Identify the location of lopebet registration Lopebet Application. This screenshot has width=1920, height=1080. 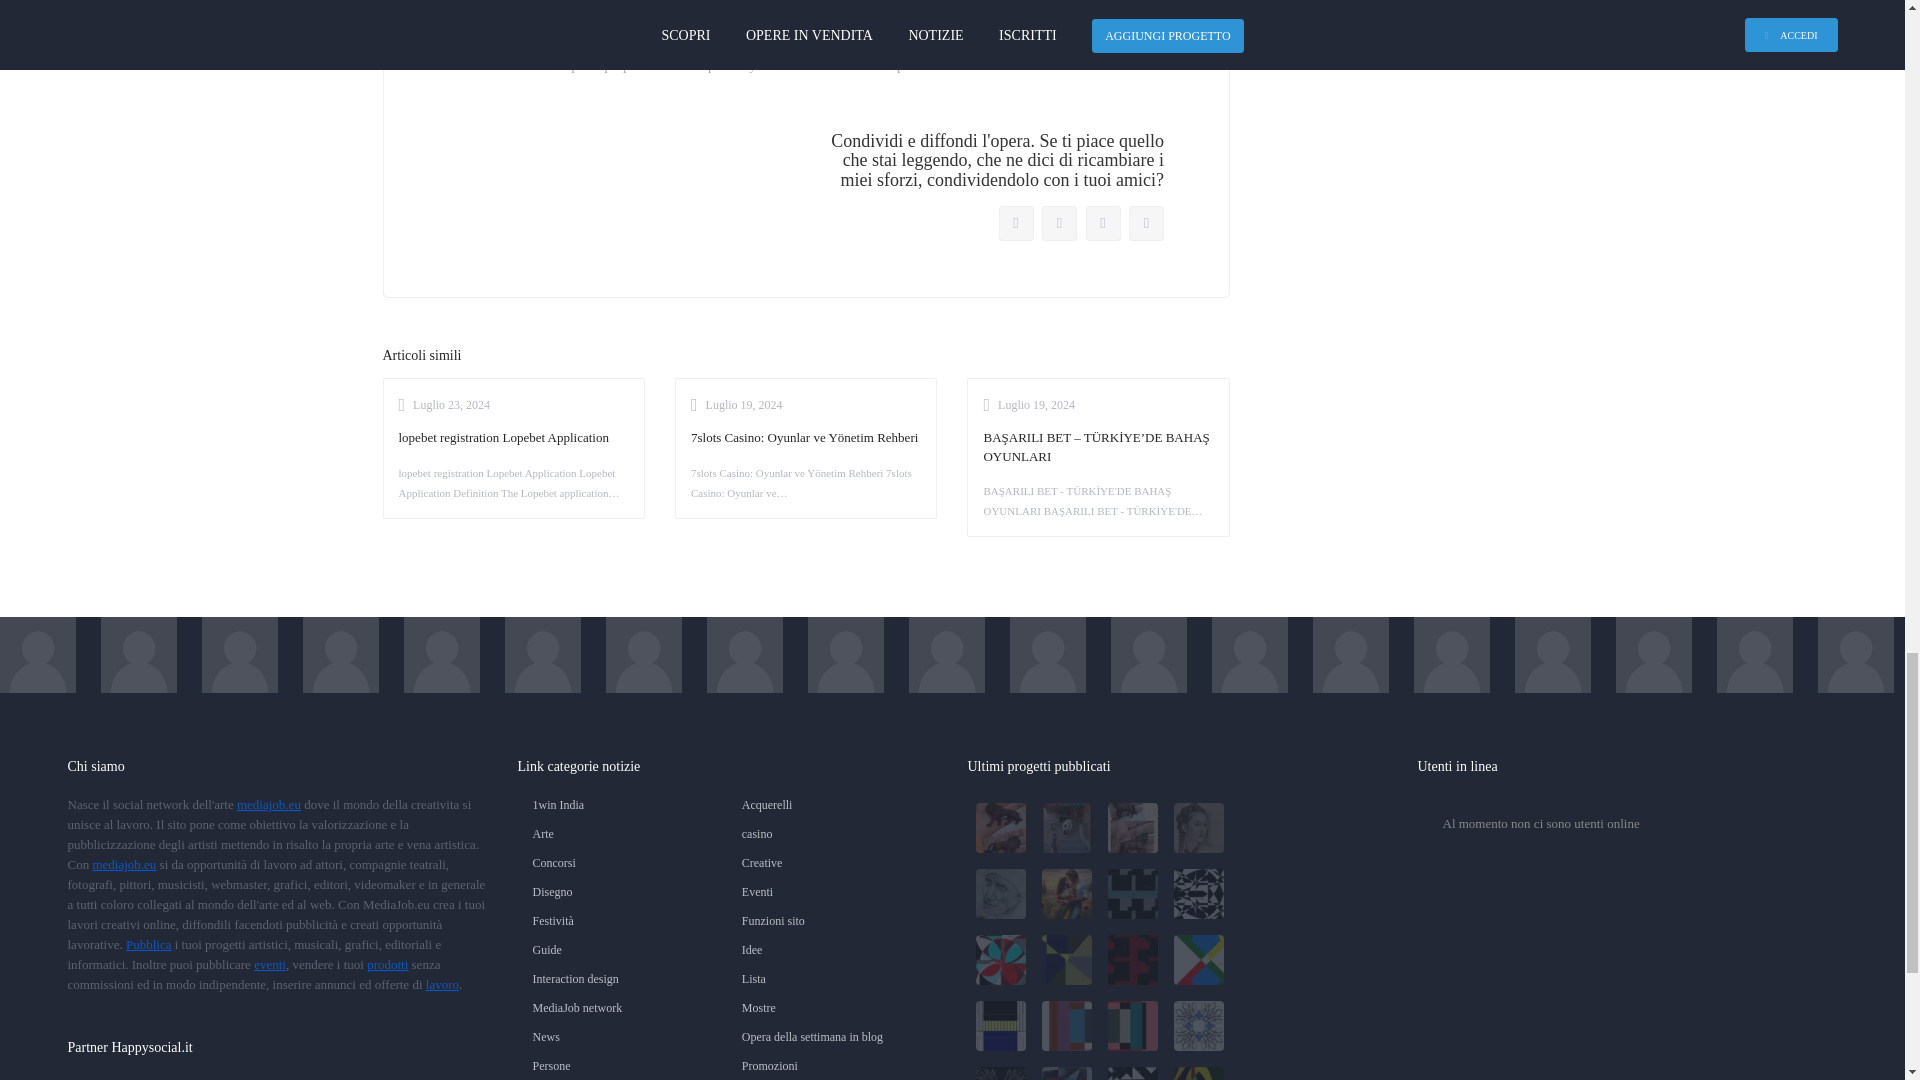
(512, 438).